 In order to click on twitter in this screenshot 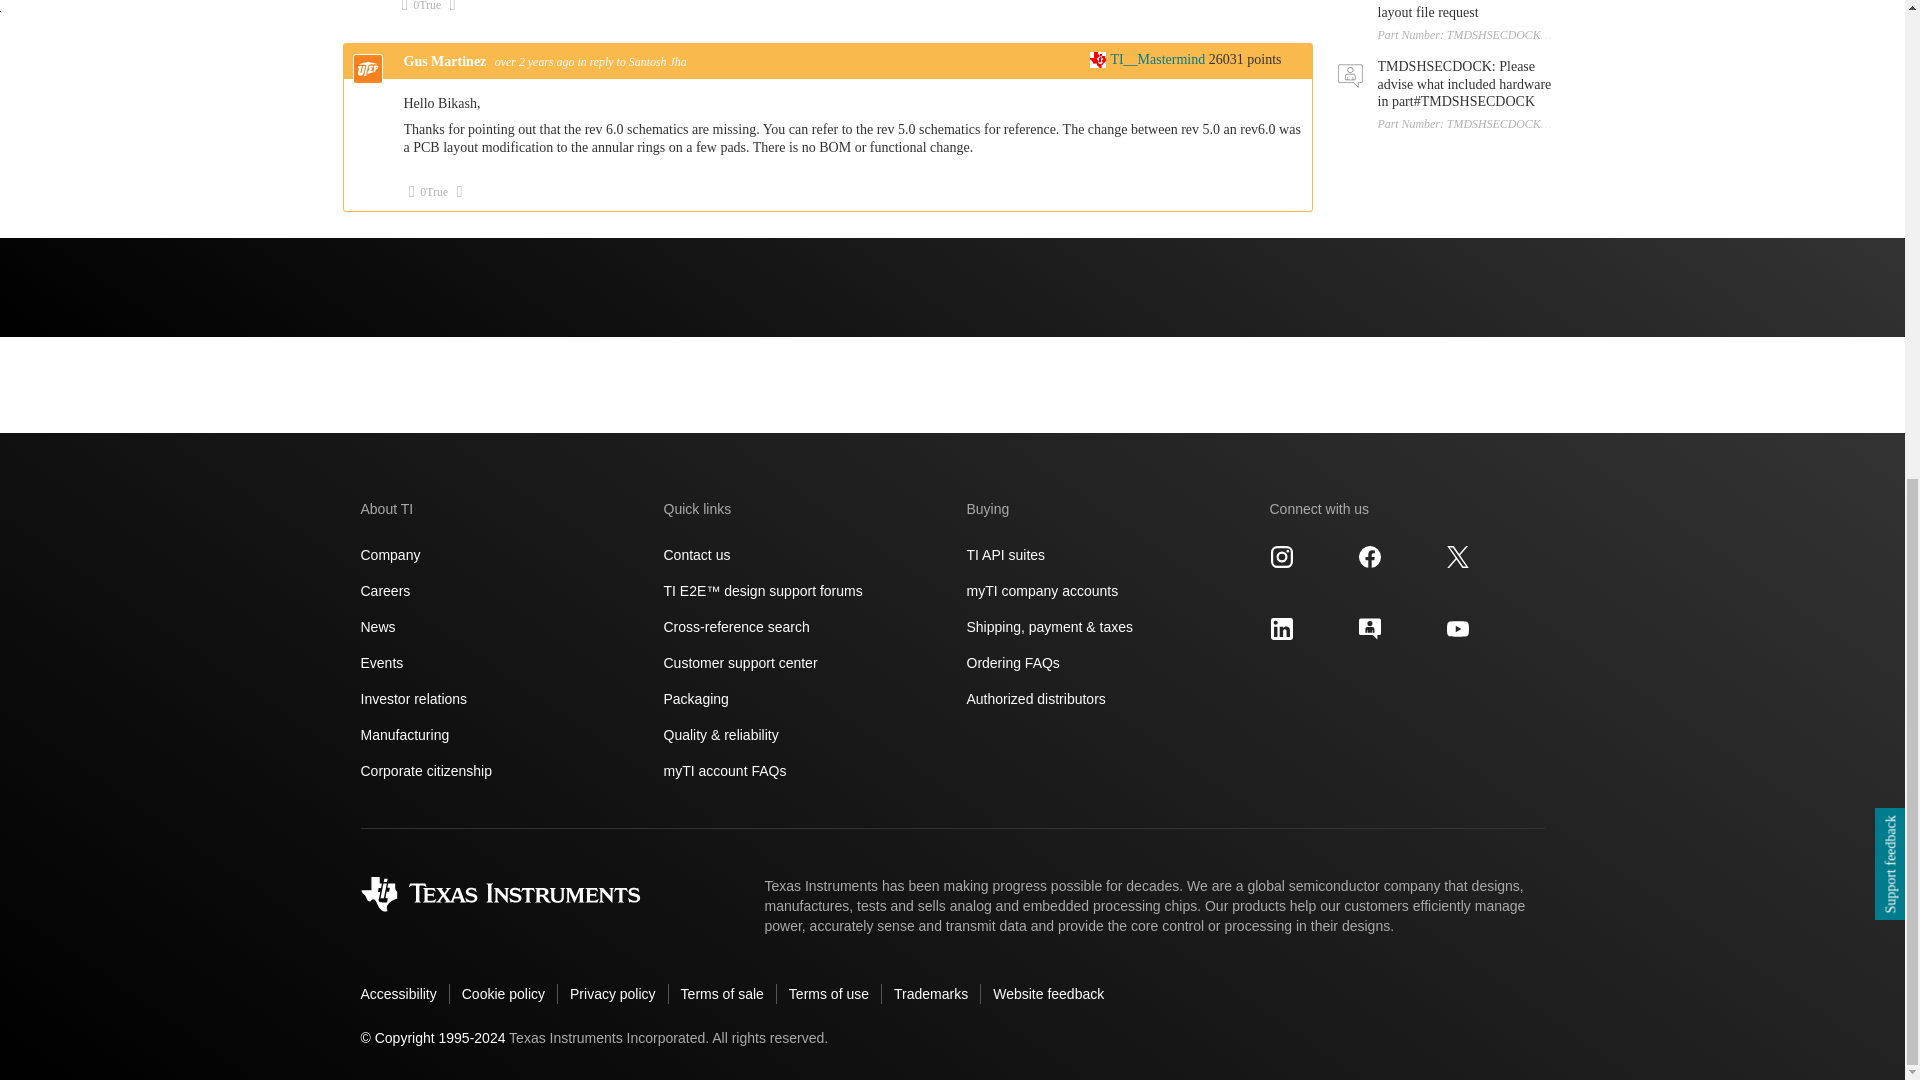, I will do `click(1458, 557)`.